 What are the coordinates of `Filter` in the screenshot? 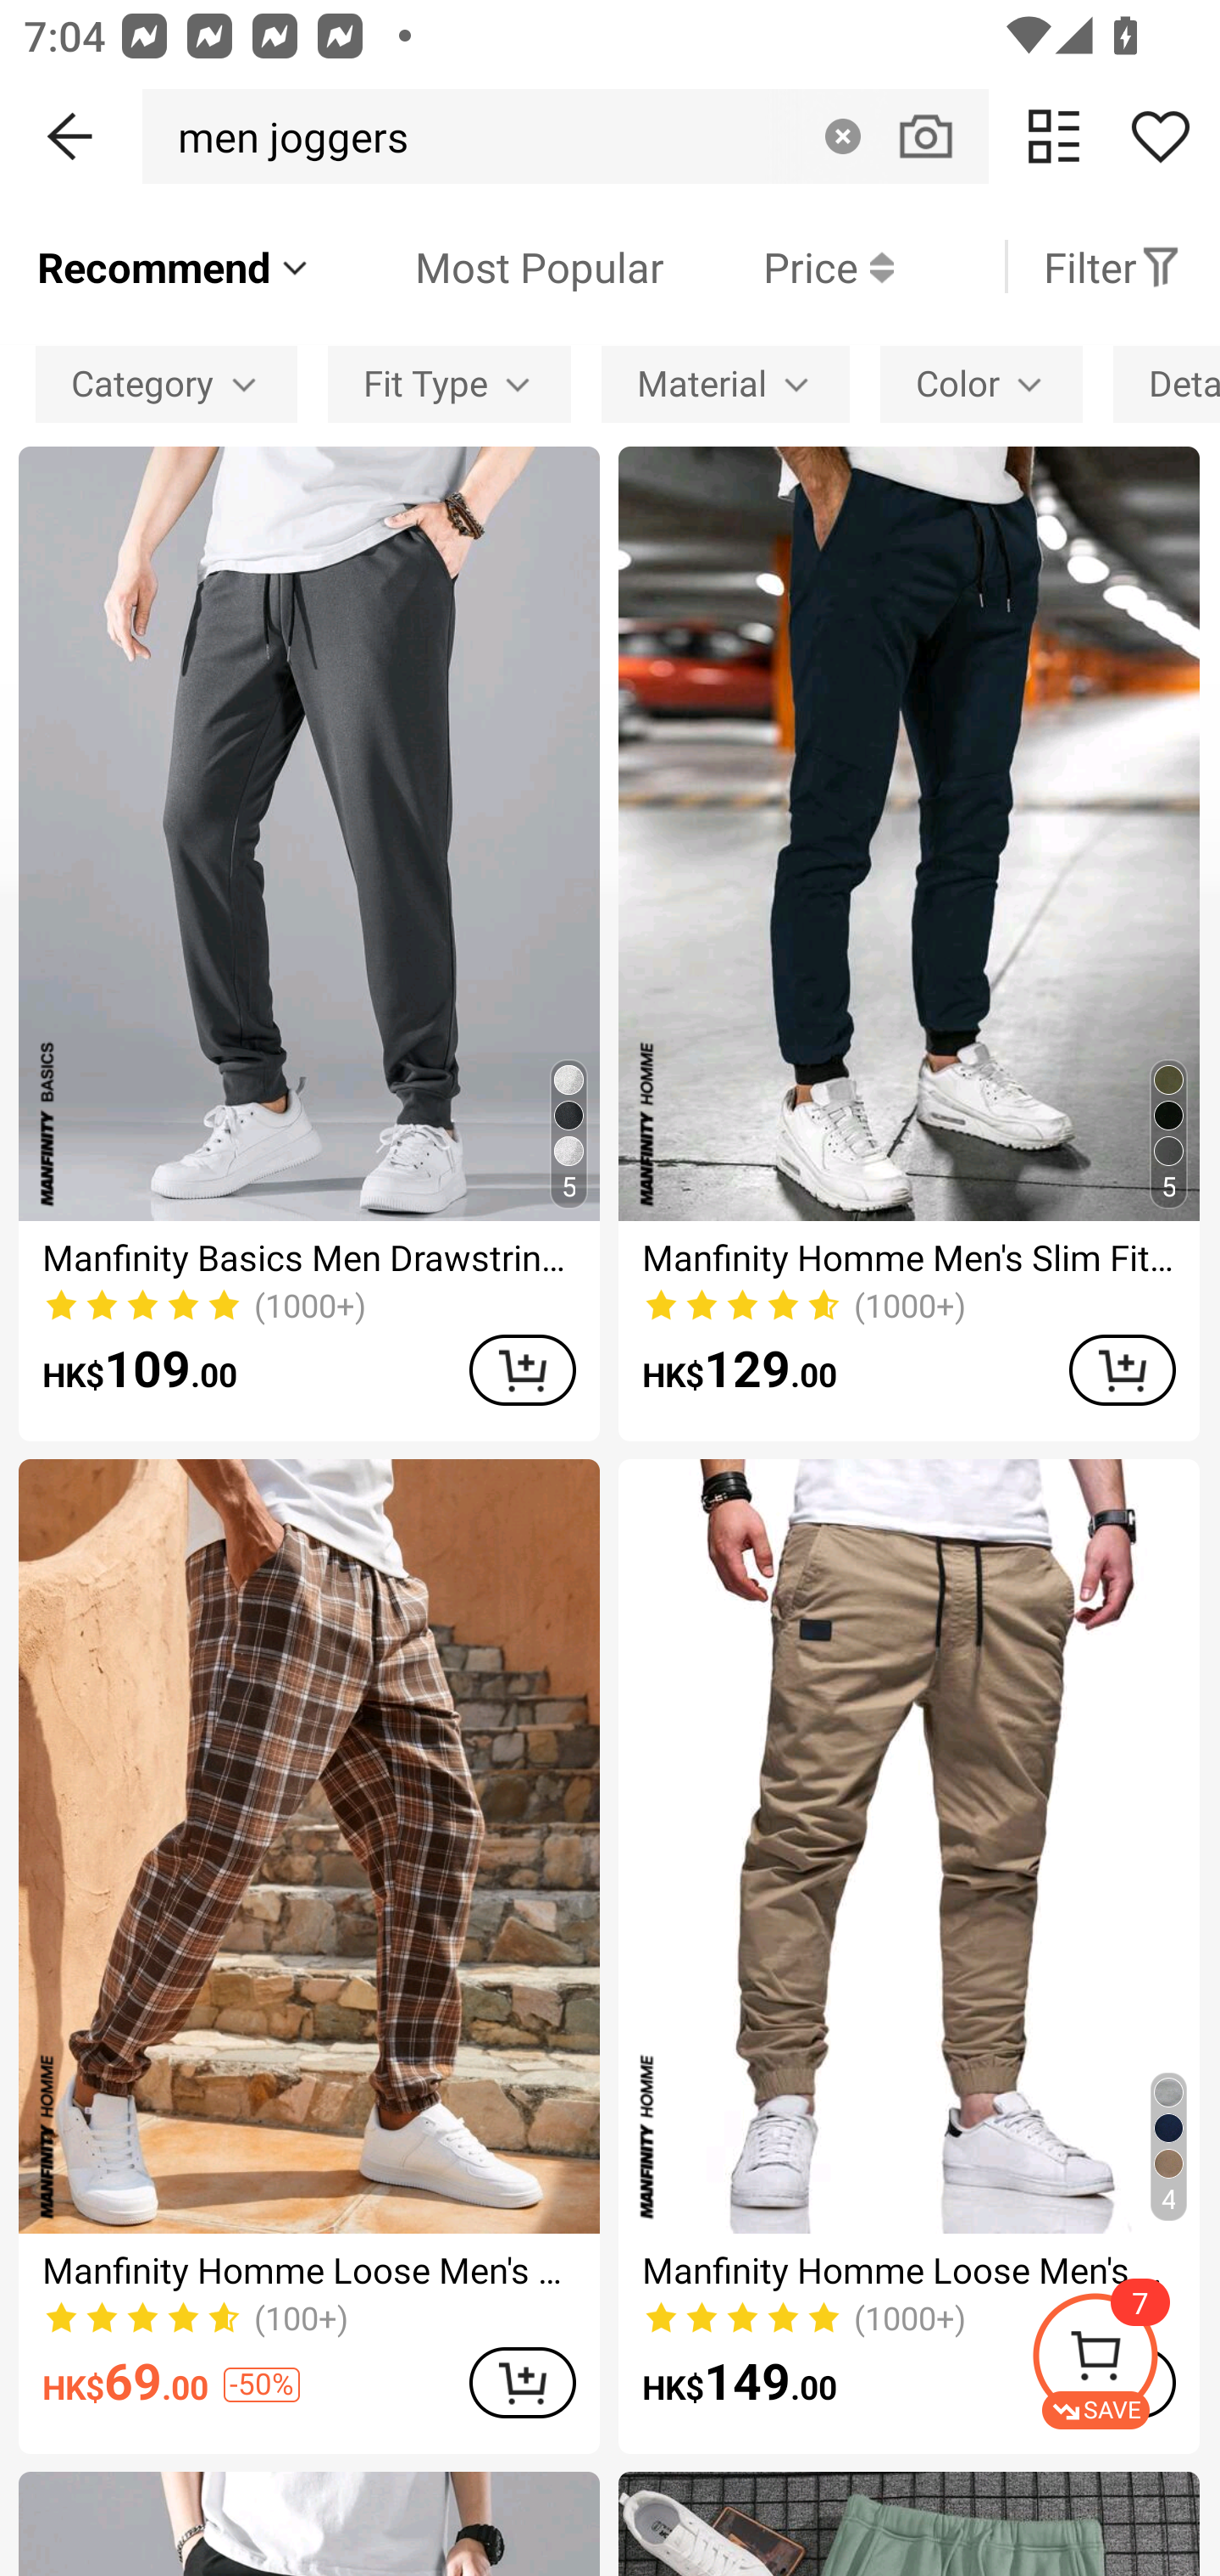 It's located at (1112, 266).